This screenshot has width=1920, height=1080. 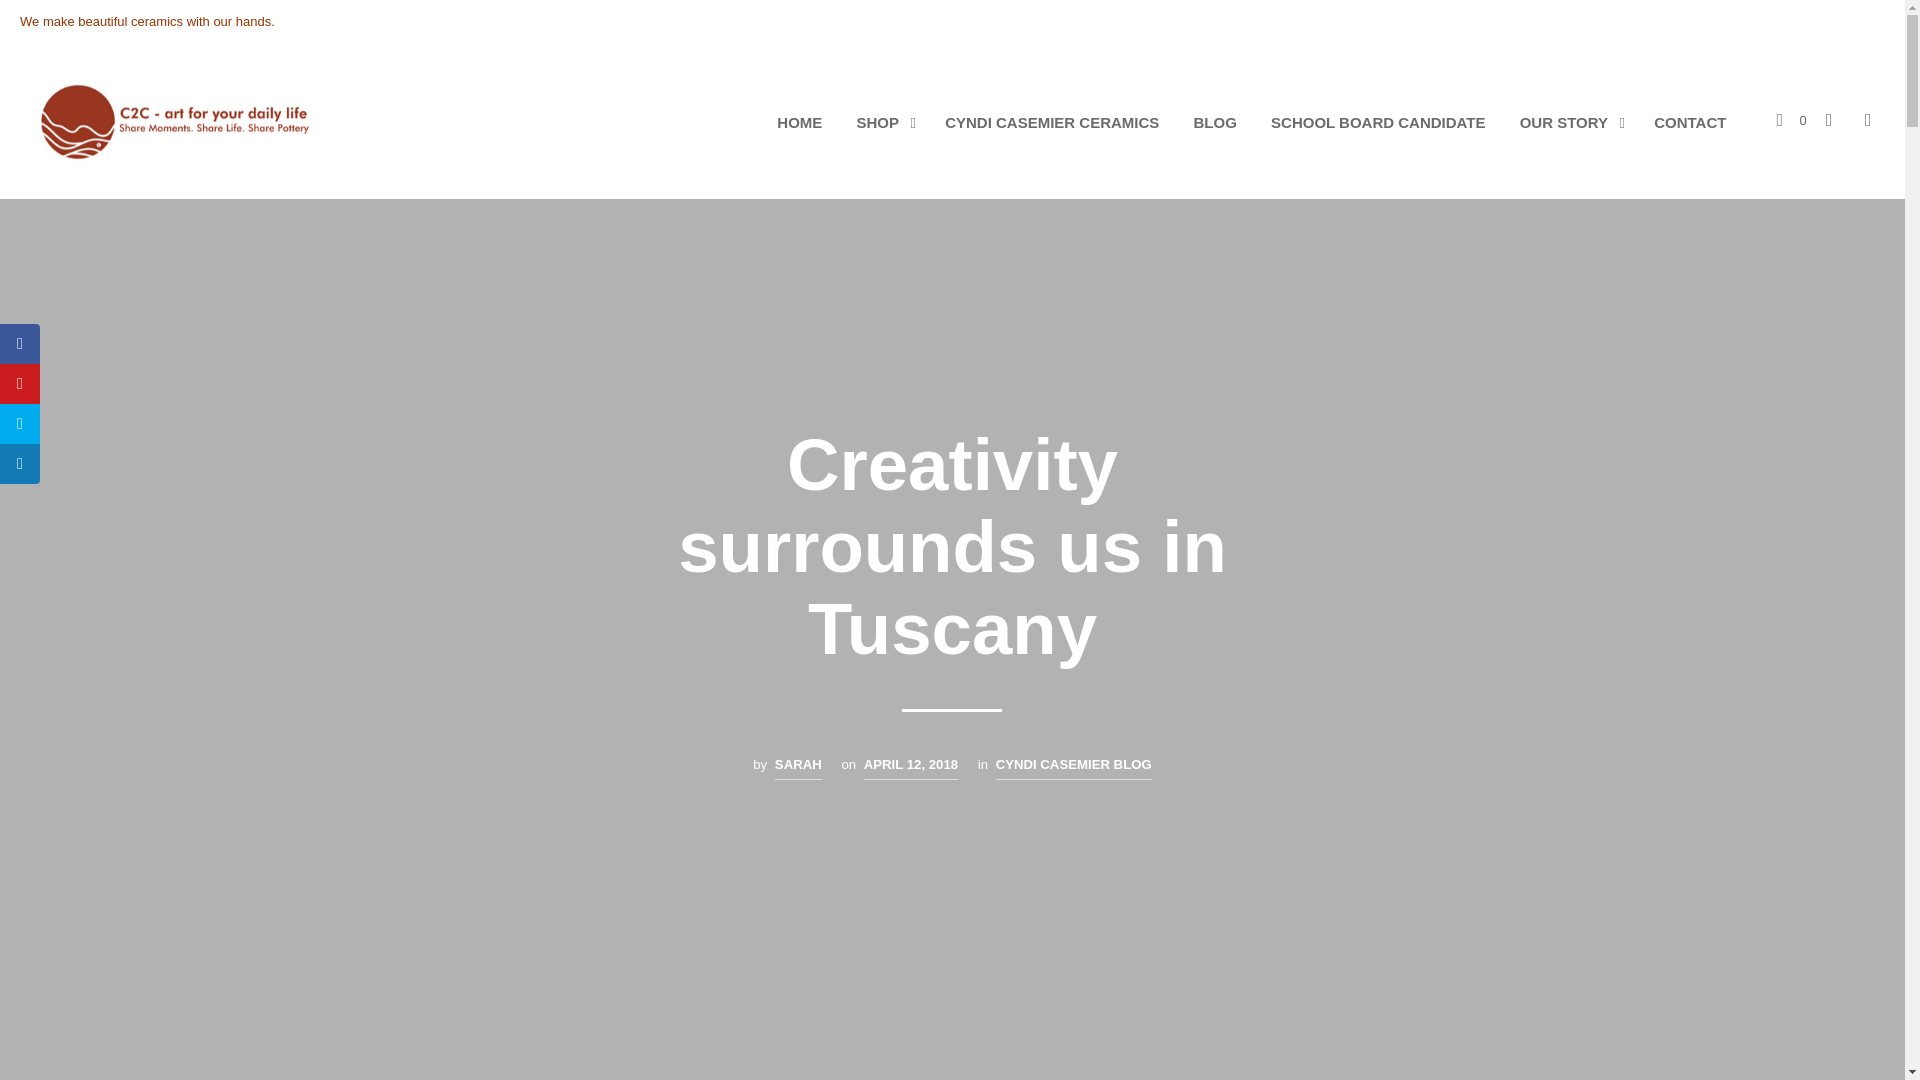 What do you see at coordinates (1377, 124) in the screenshot?
I see `SCHOOL BOARD CANDIDATE` at bounding box center [1377, 124].